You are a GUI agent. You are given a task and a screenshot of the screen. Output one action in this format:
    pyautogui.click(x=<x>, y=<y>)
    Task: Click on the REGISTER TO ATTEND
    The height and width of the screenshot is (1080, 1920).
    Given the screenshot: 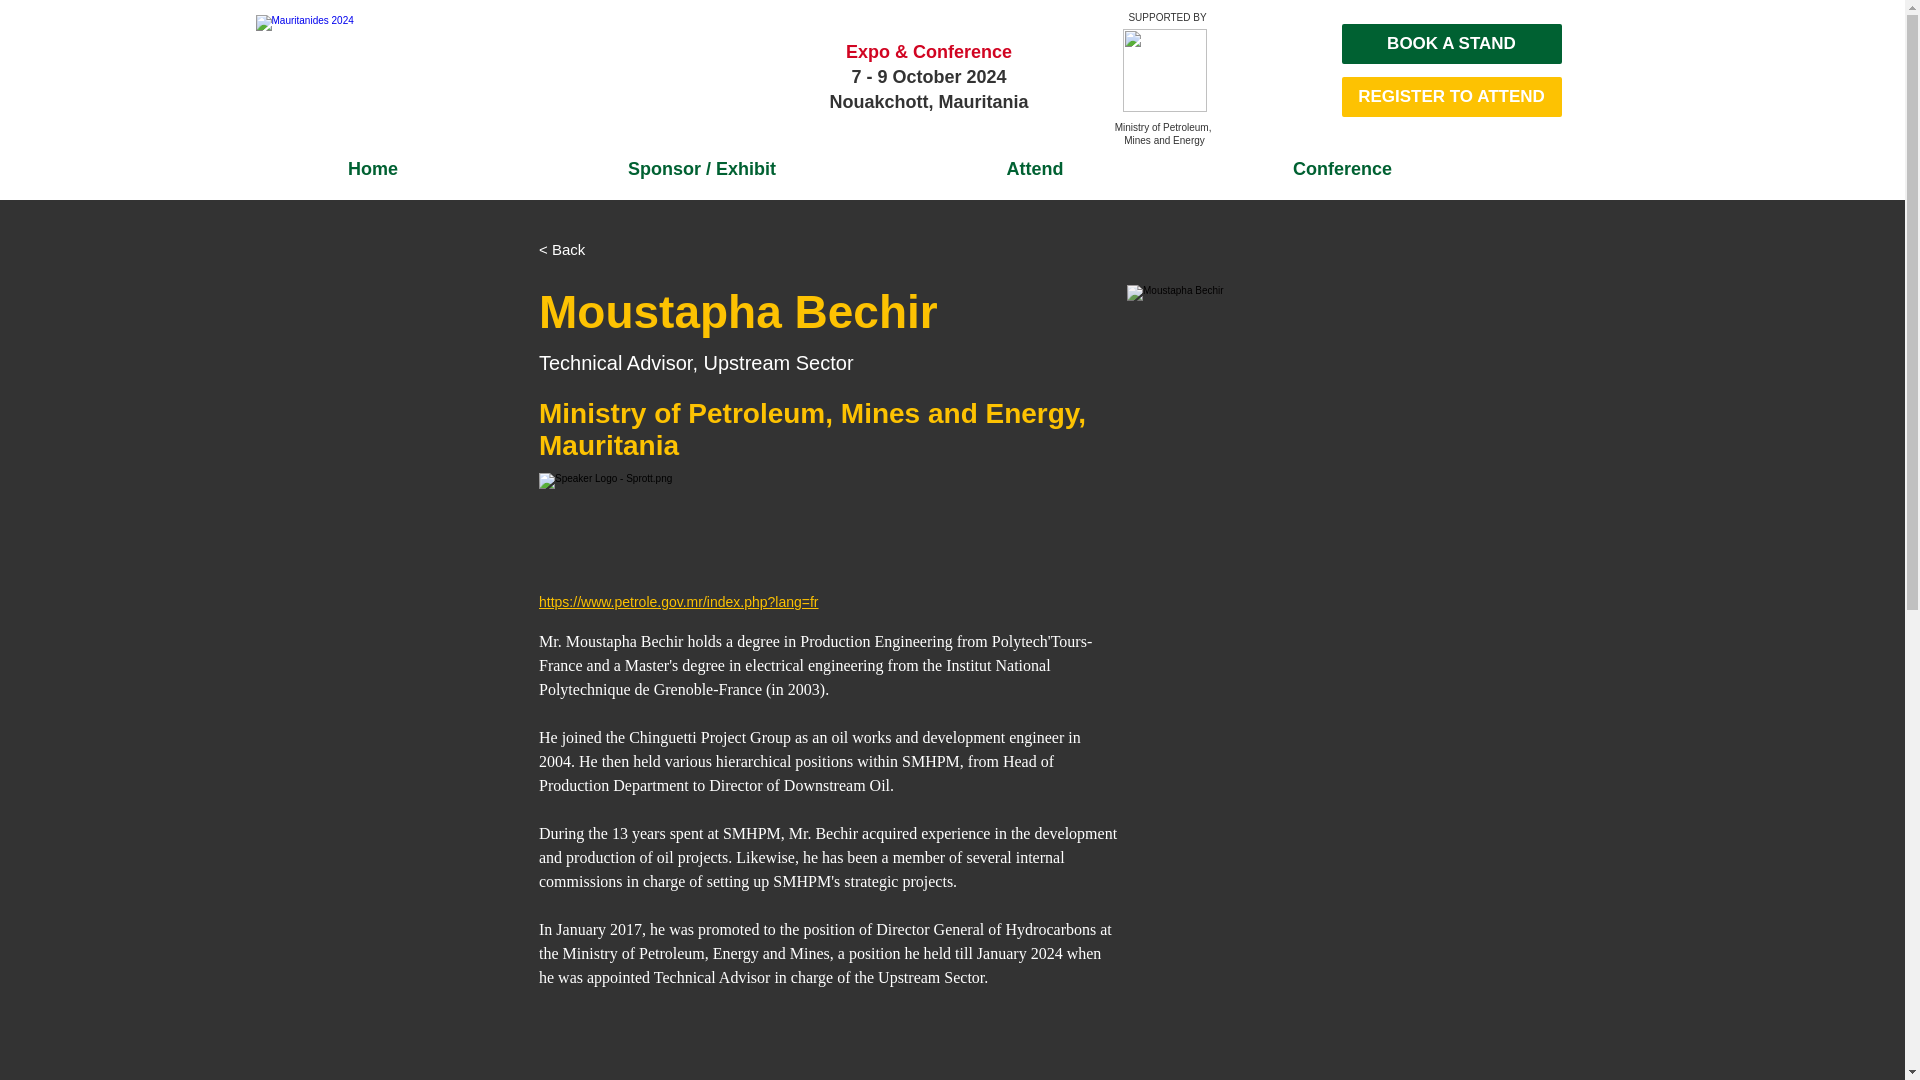 What is the action you would take?
    pyautogui.click(x=1452, y=96)
    